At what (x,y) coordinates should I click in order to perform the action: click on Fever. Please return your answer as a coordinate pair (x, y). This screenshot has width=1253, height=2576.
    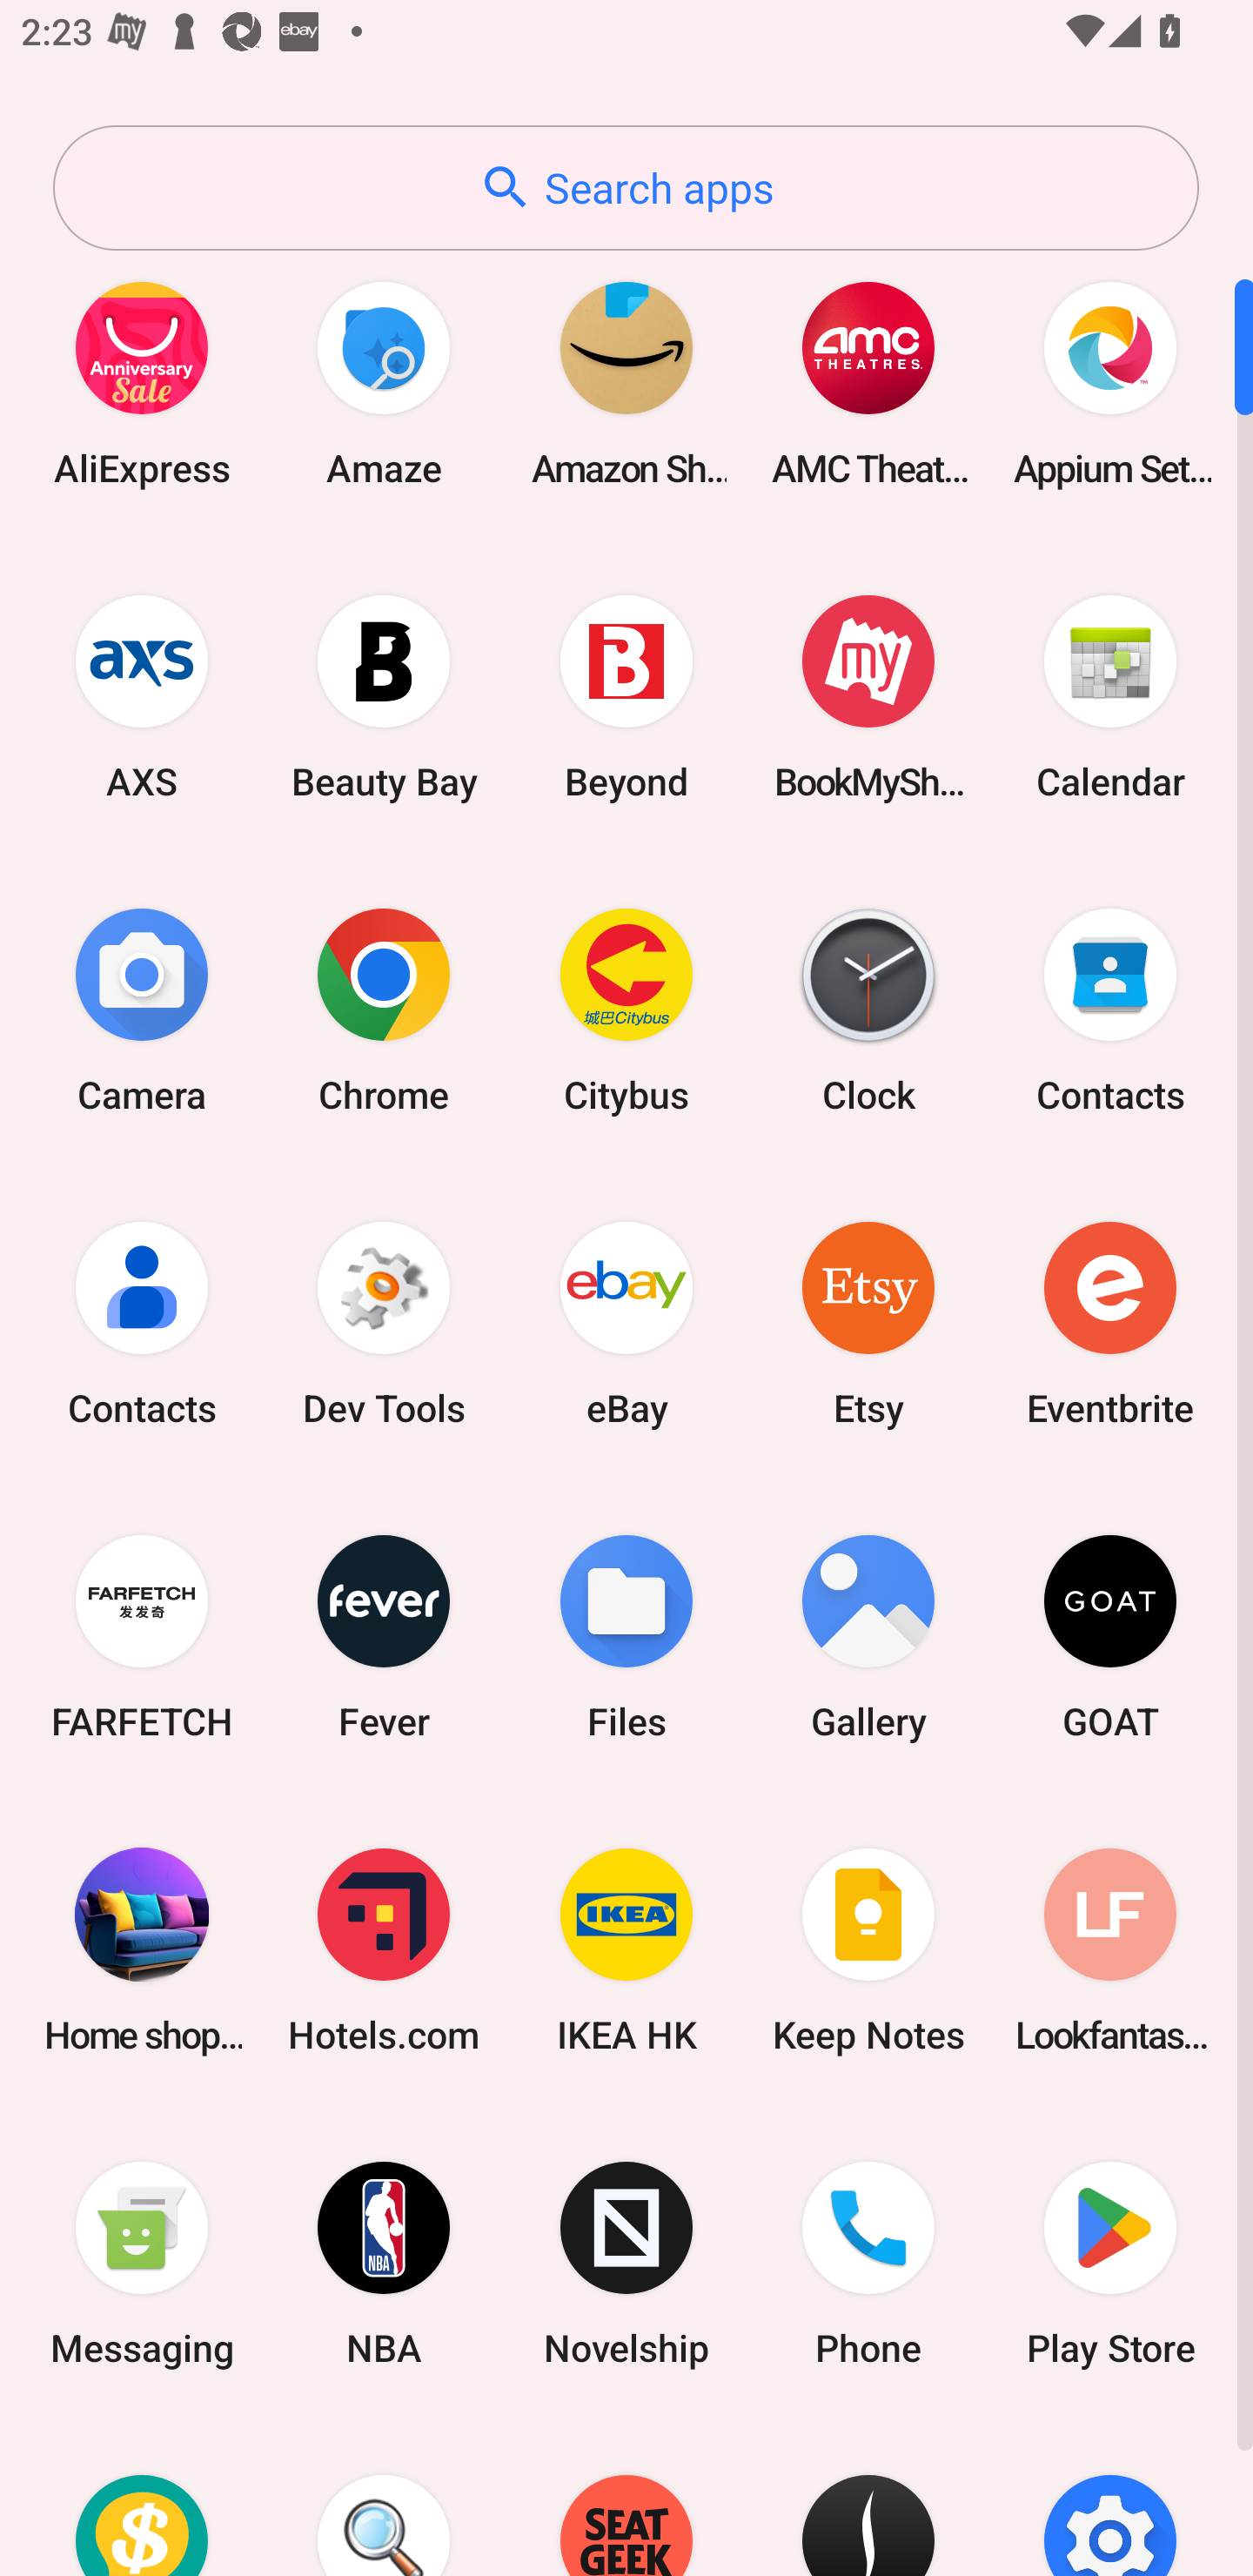
    Looking at the image, I should click on (384, 1636).